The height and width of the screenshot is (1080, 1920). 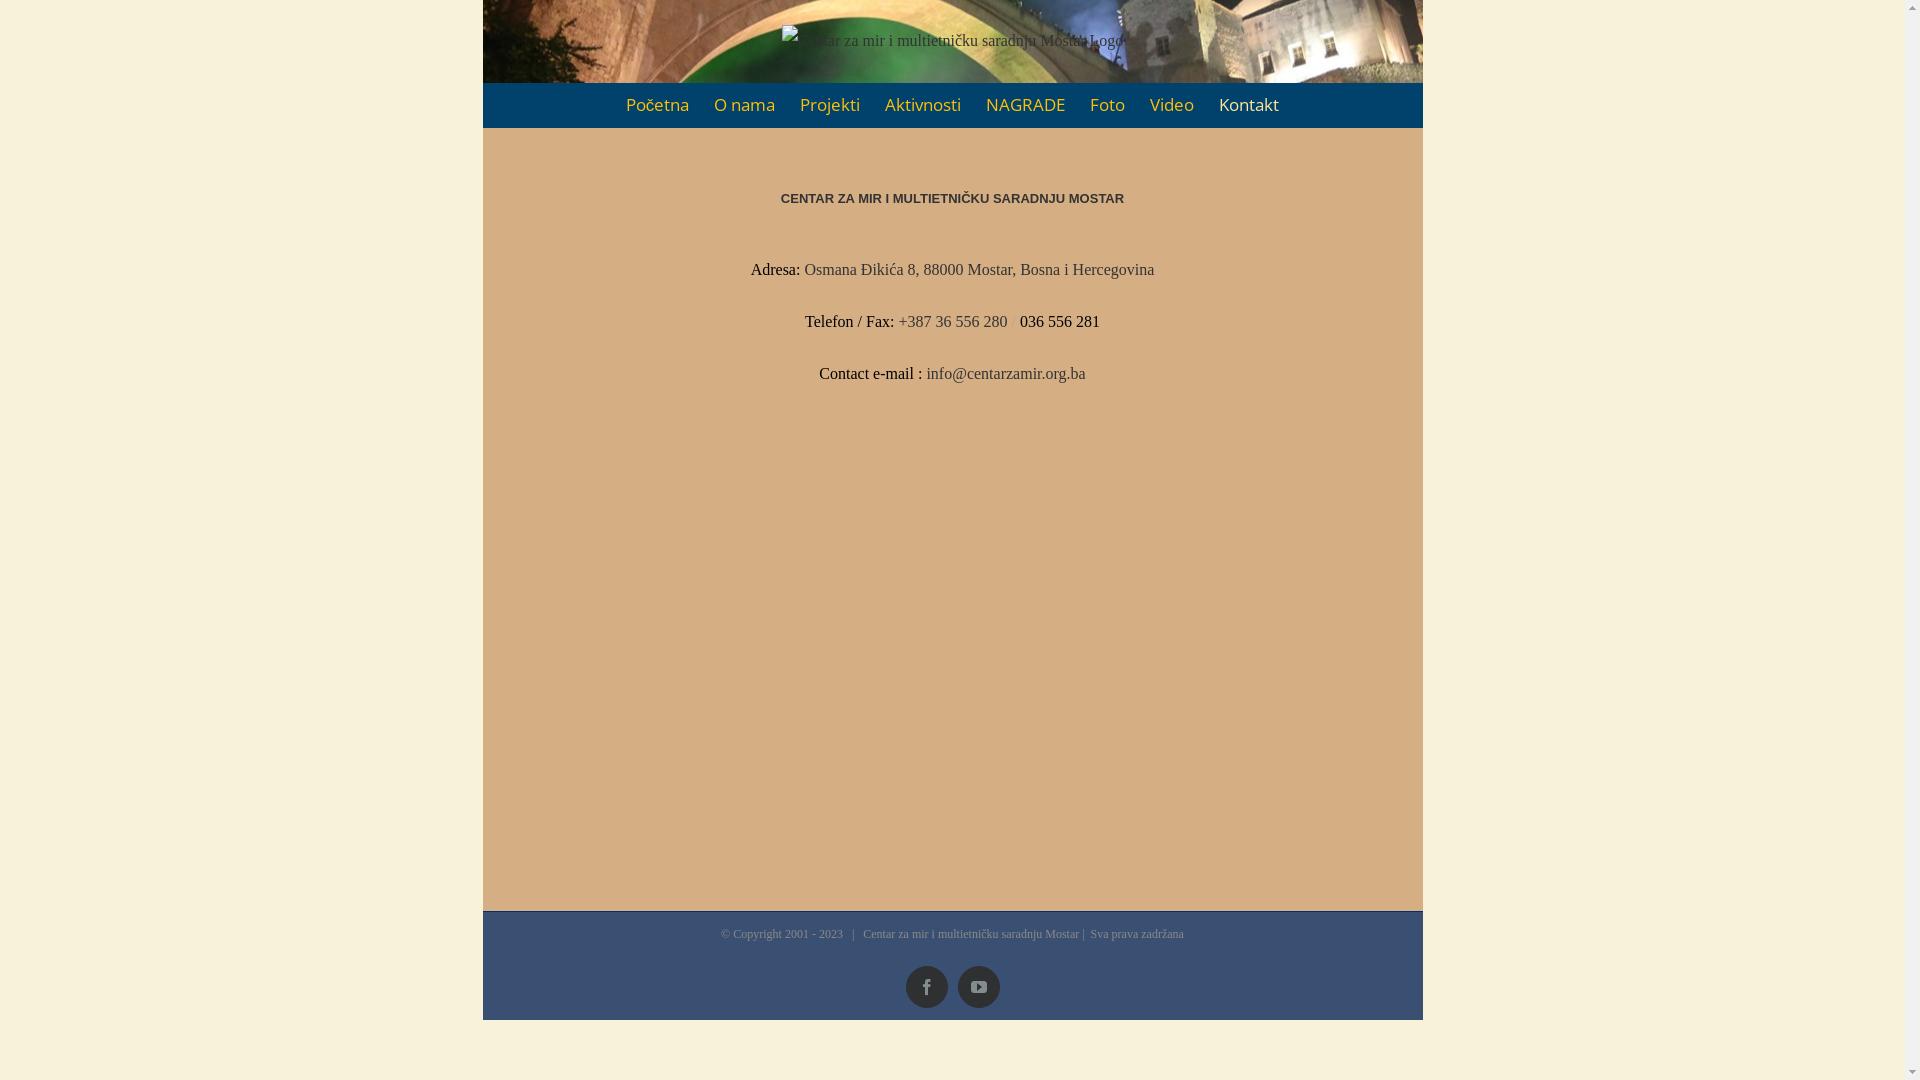 What do you see at coordinates (979, 987) in the screenshot?
I see `YouTube` at bounding box center [979, 987].